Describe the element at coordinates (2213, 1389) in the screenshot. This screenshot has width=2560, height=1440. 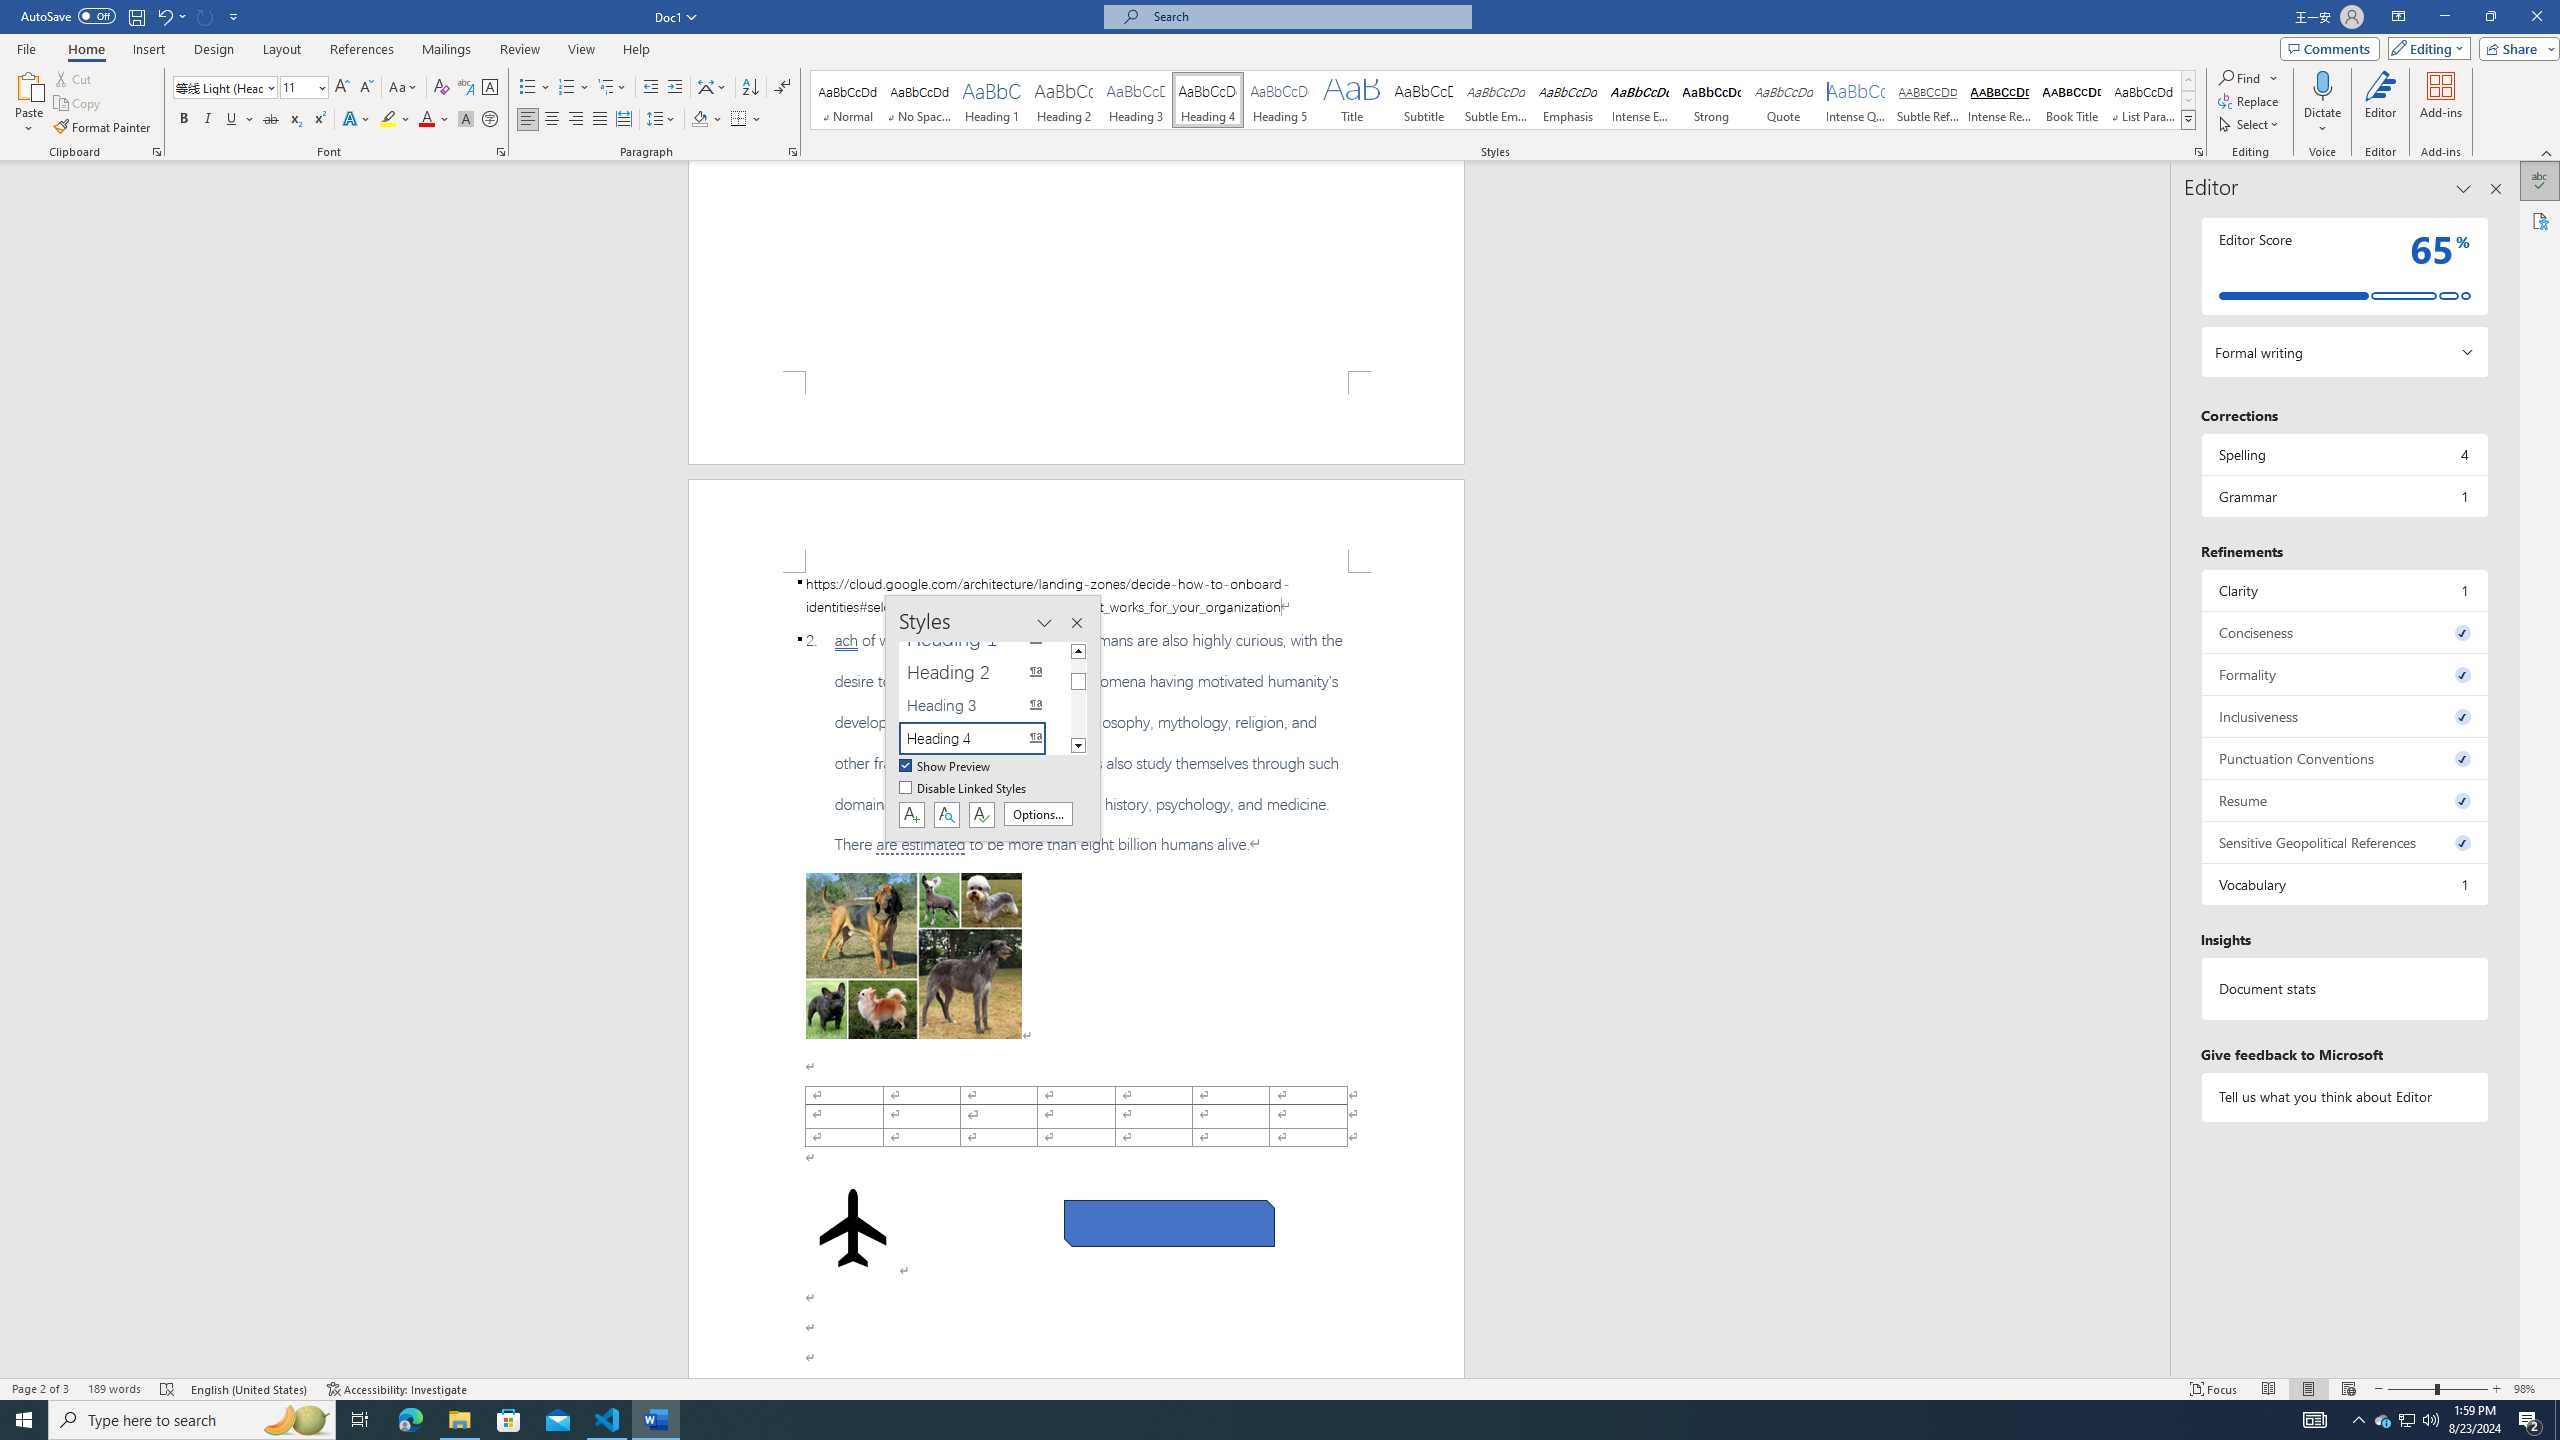
I see `Focus ` at that location.